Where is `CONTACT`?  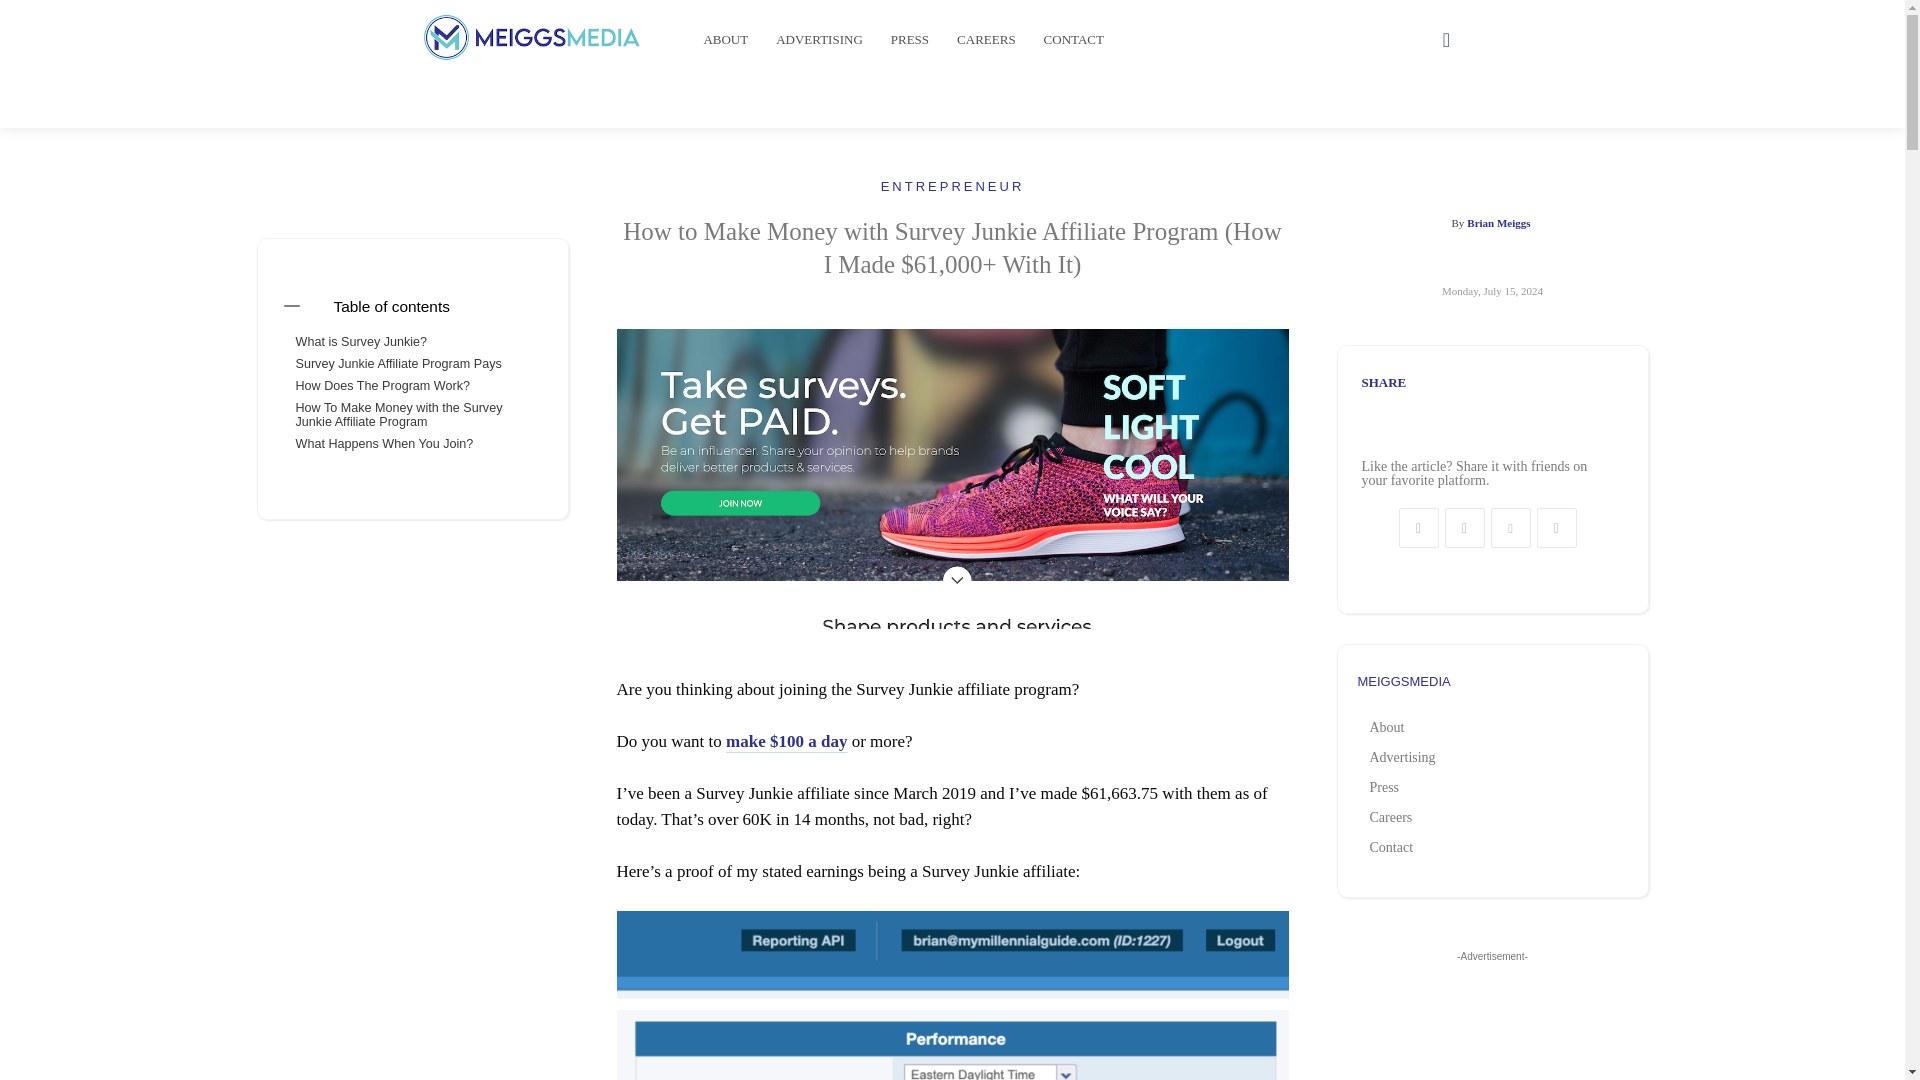
CONTACT is located at coordinates (1073, 40).